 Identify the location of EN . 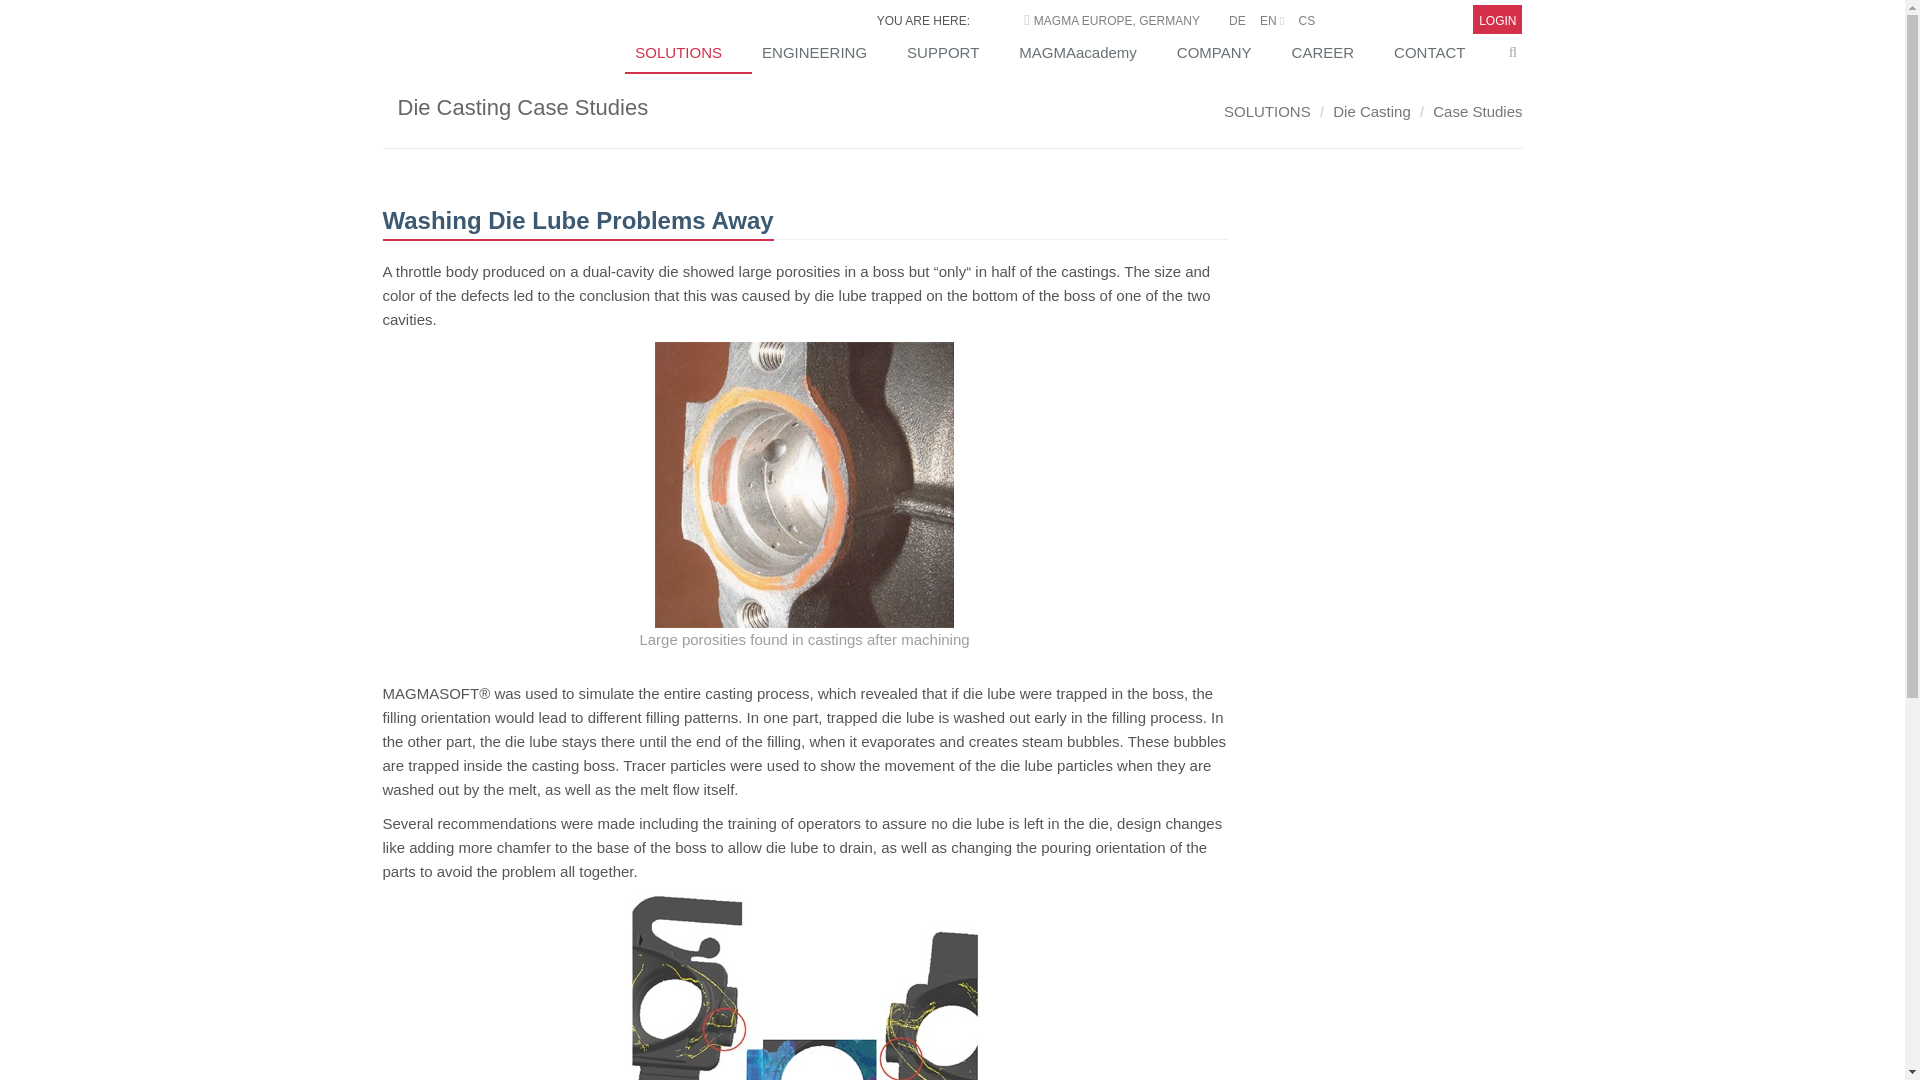
(1272, 21).